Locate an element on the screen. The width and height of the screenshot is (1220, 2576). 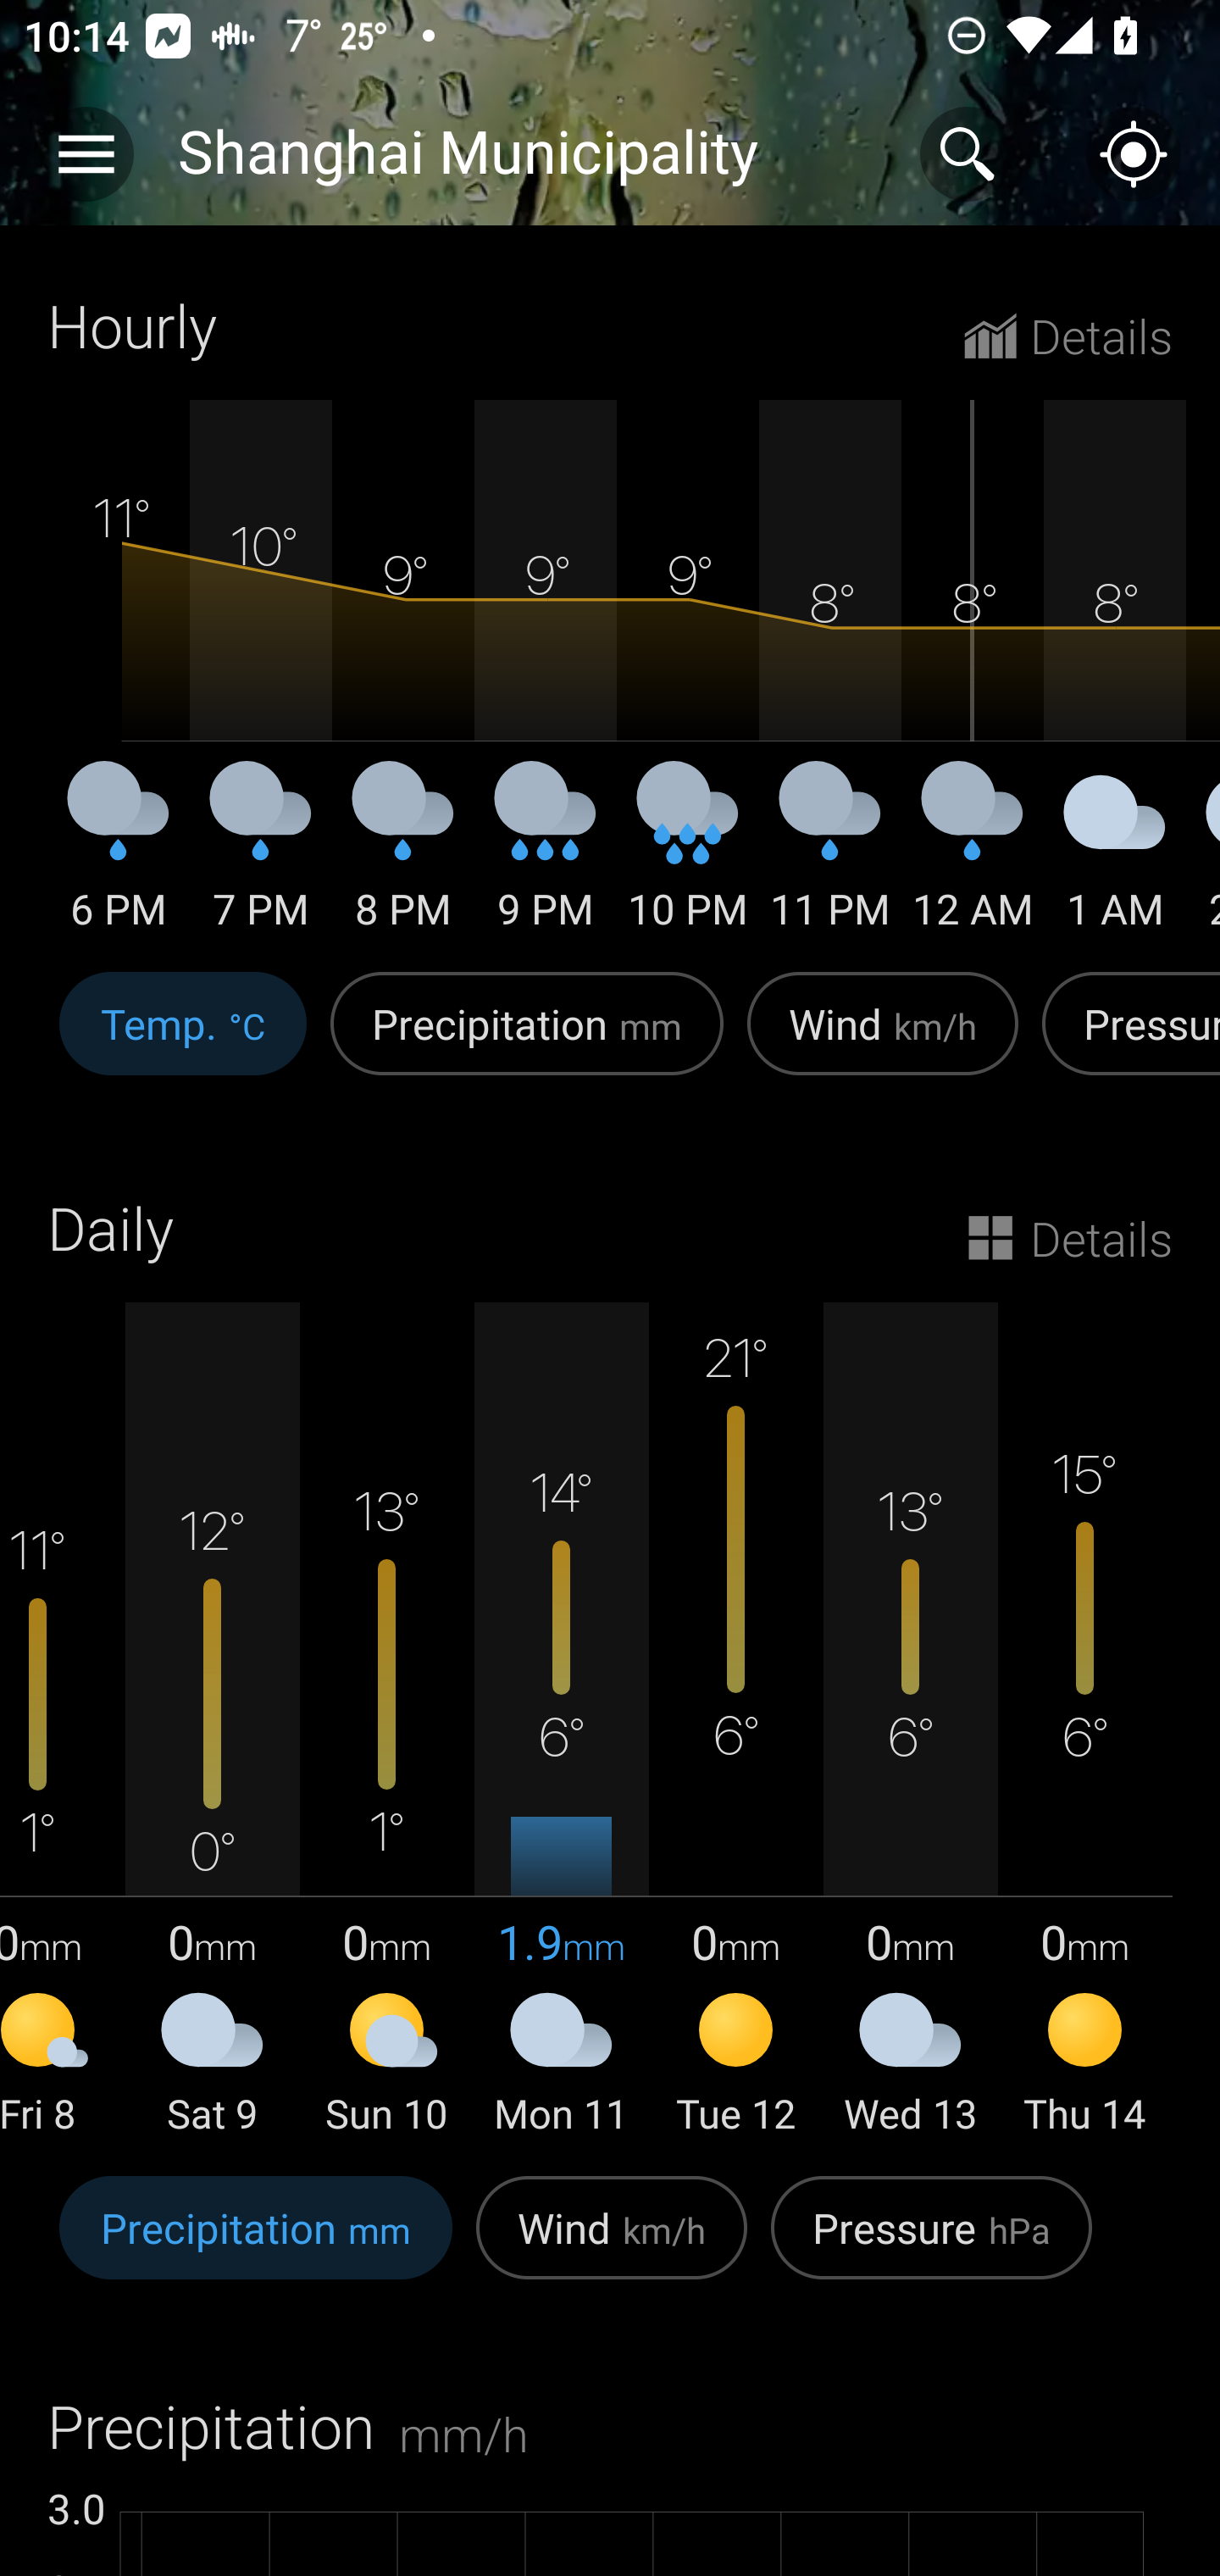
21° 6° 0 mm Tue 12 is located at coordinates (736, 1722).